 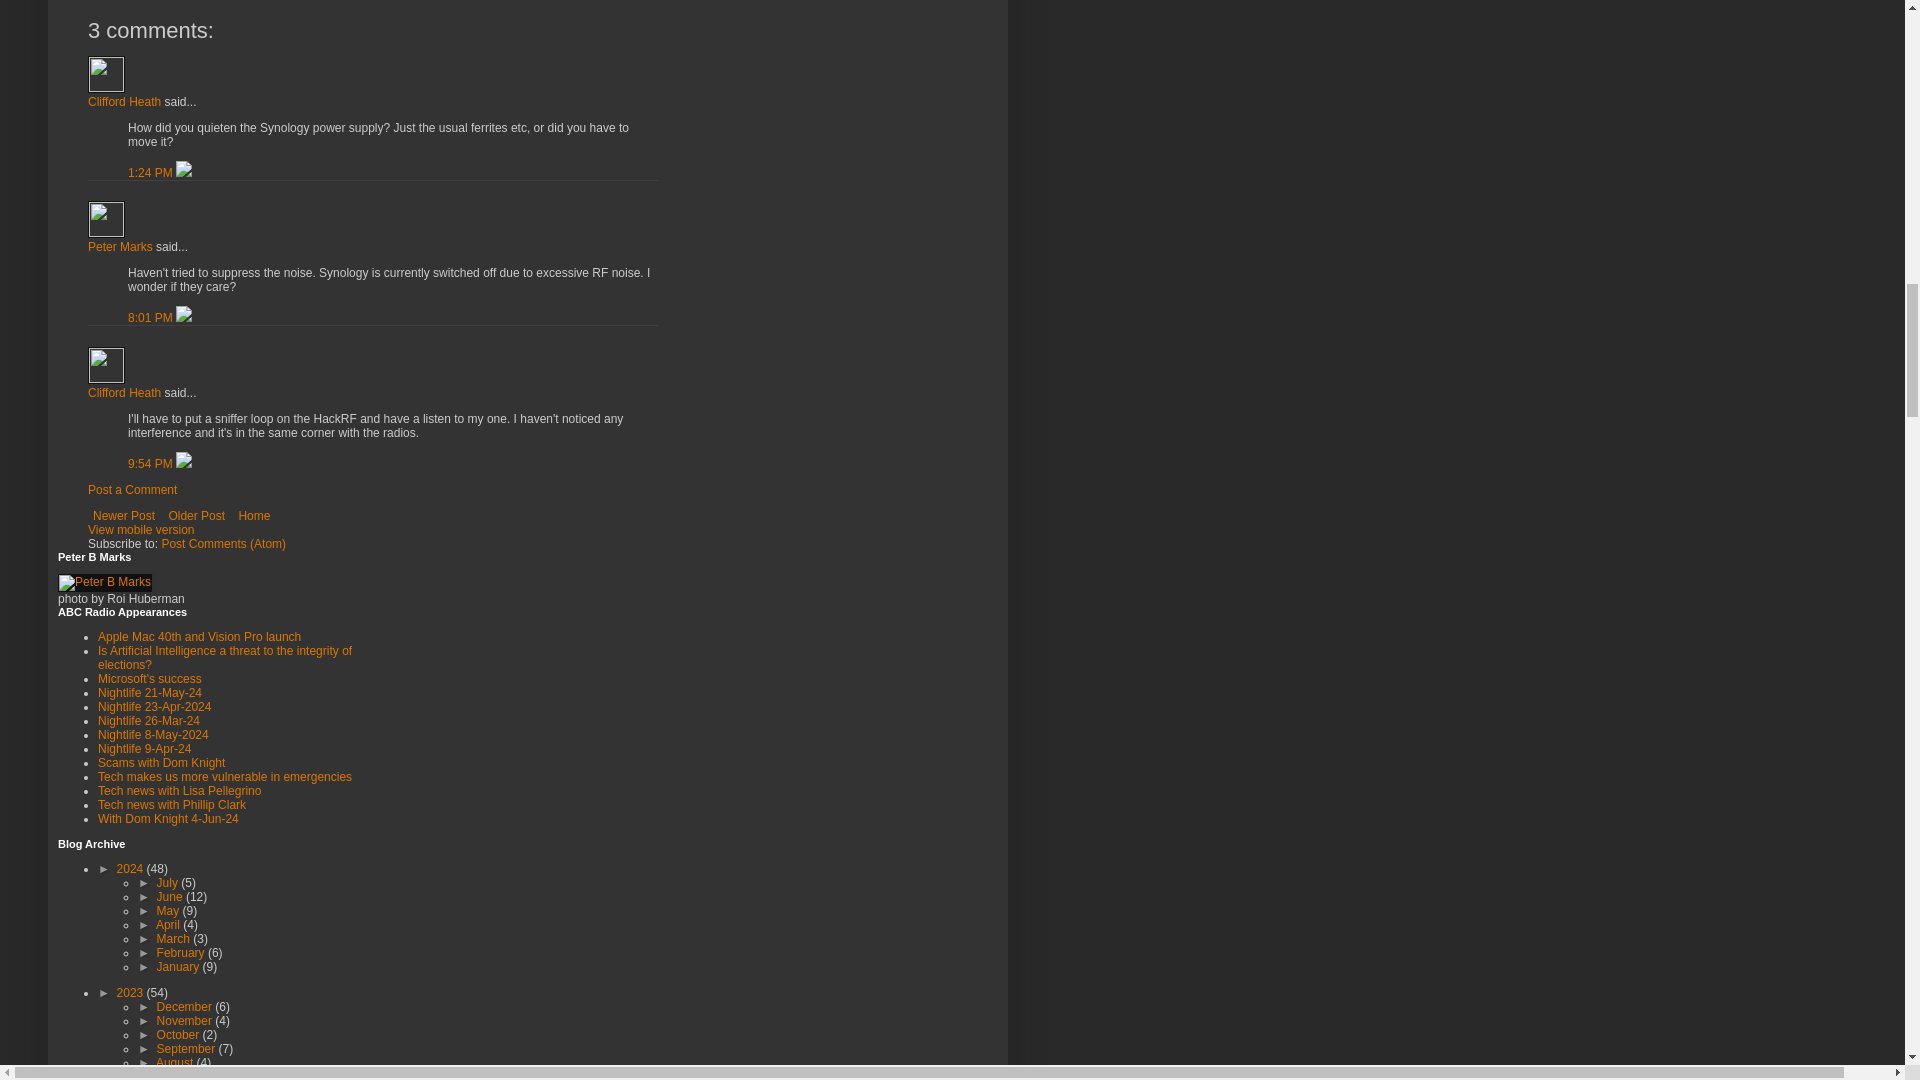 What do you see at coordinates (152, 318) in the screenshot?
I see `8:01 PM` at bounding box center [152, 318].